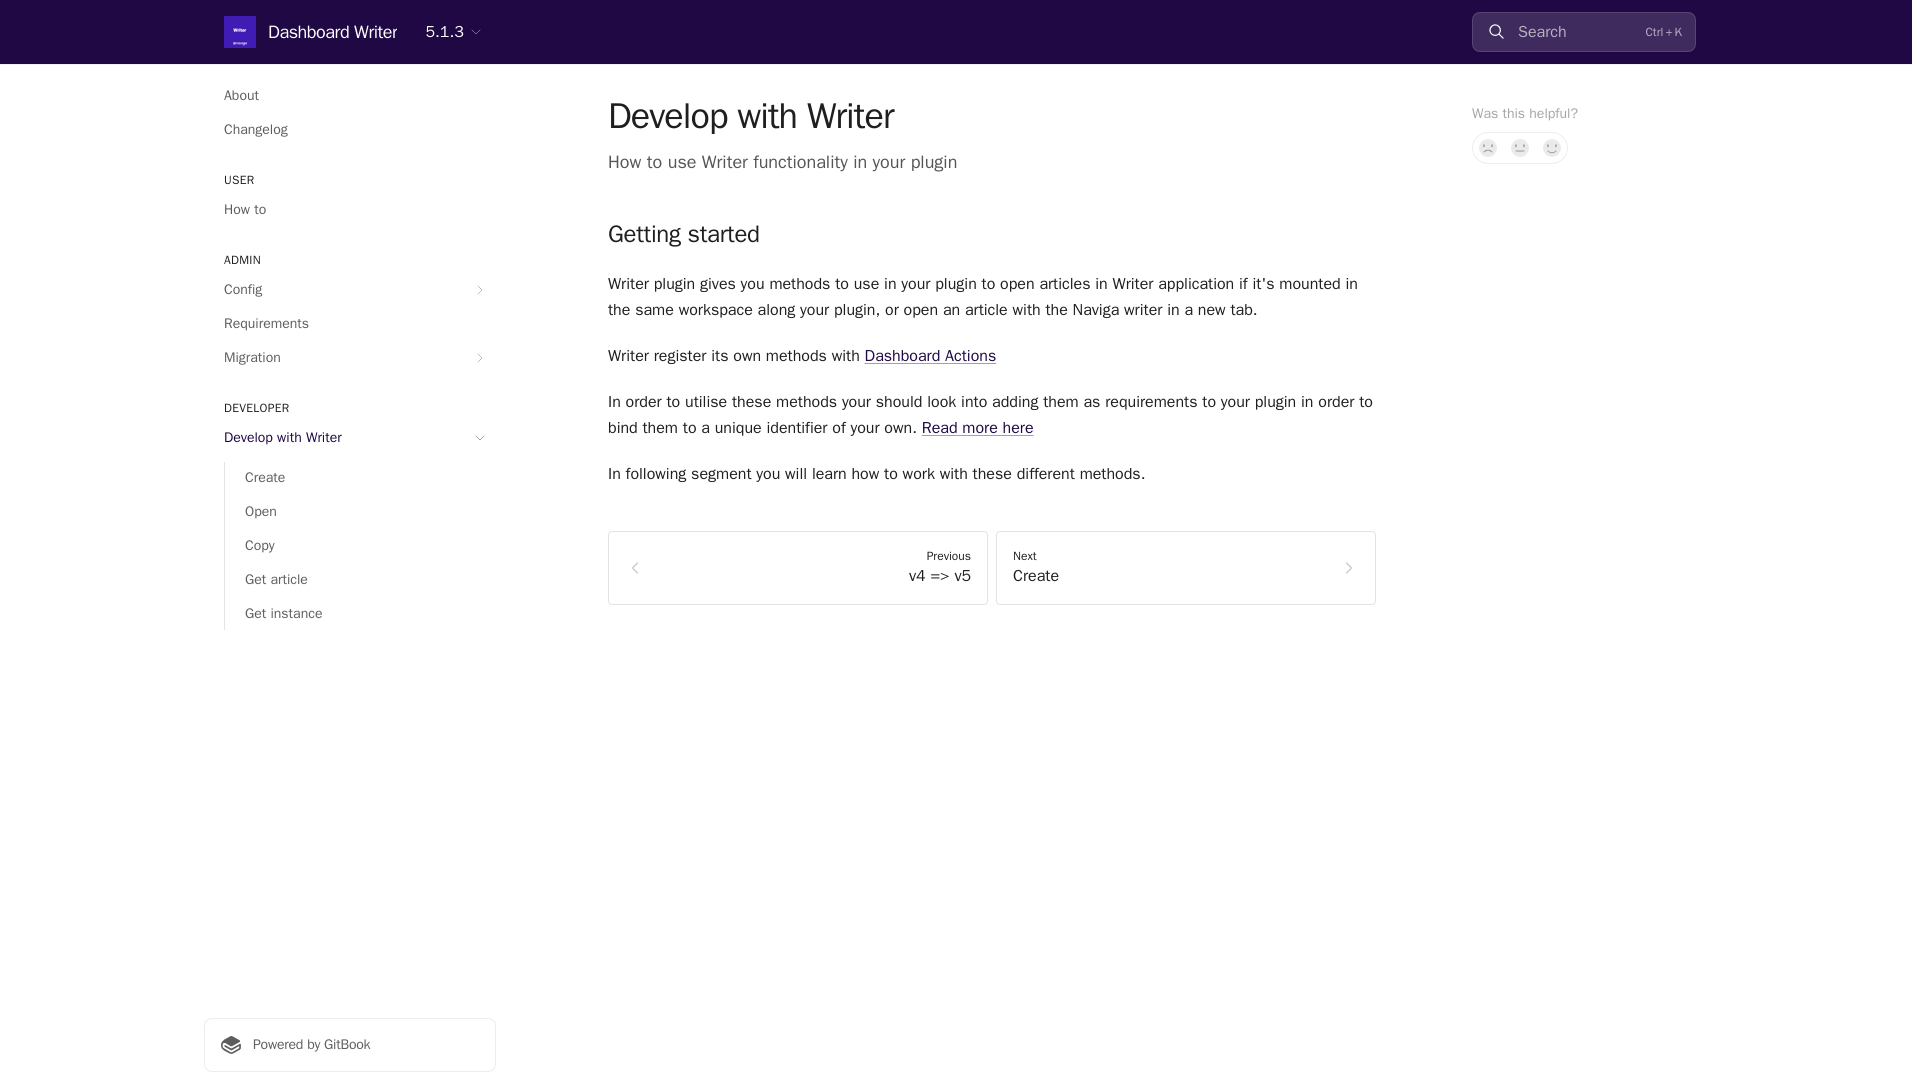  What do you see at coordinates (310, 32) in the screenshot?
I see `Dashboard Writer` at bounding box center [310, 32].